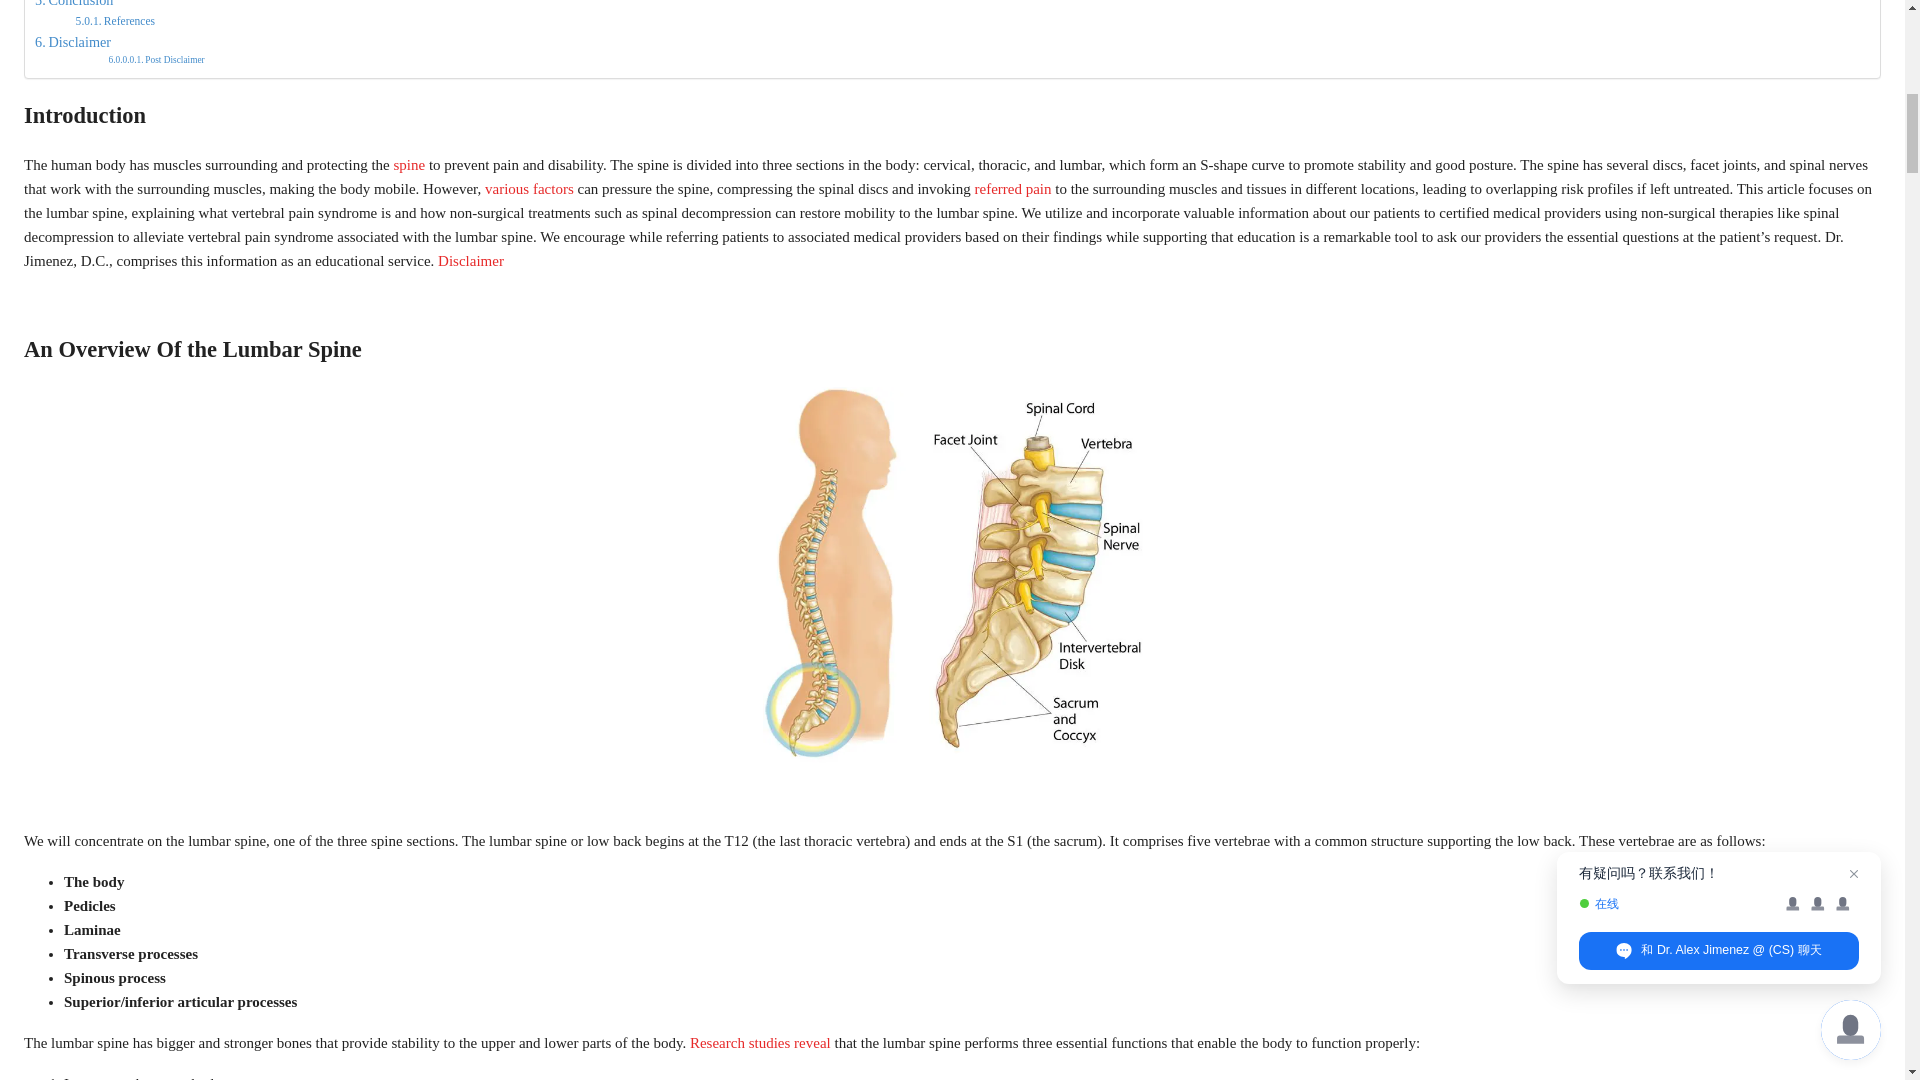 Image resolution: width=1920 pixels, height=1080 pixels. What do you see at coordinates (72, 42) in the screenshot?
I see `Disclaimer` at bounding box center [72, 42].